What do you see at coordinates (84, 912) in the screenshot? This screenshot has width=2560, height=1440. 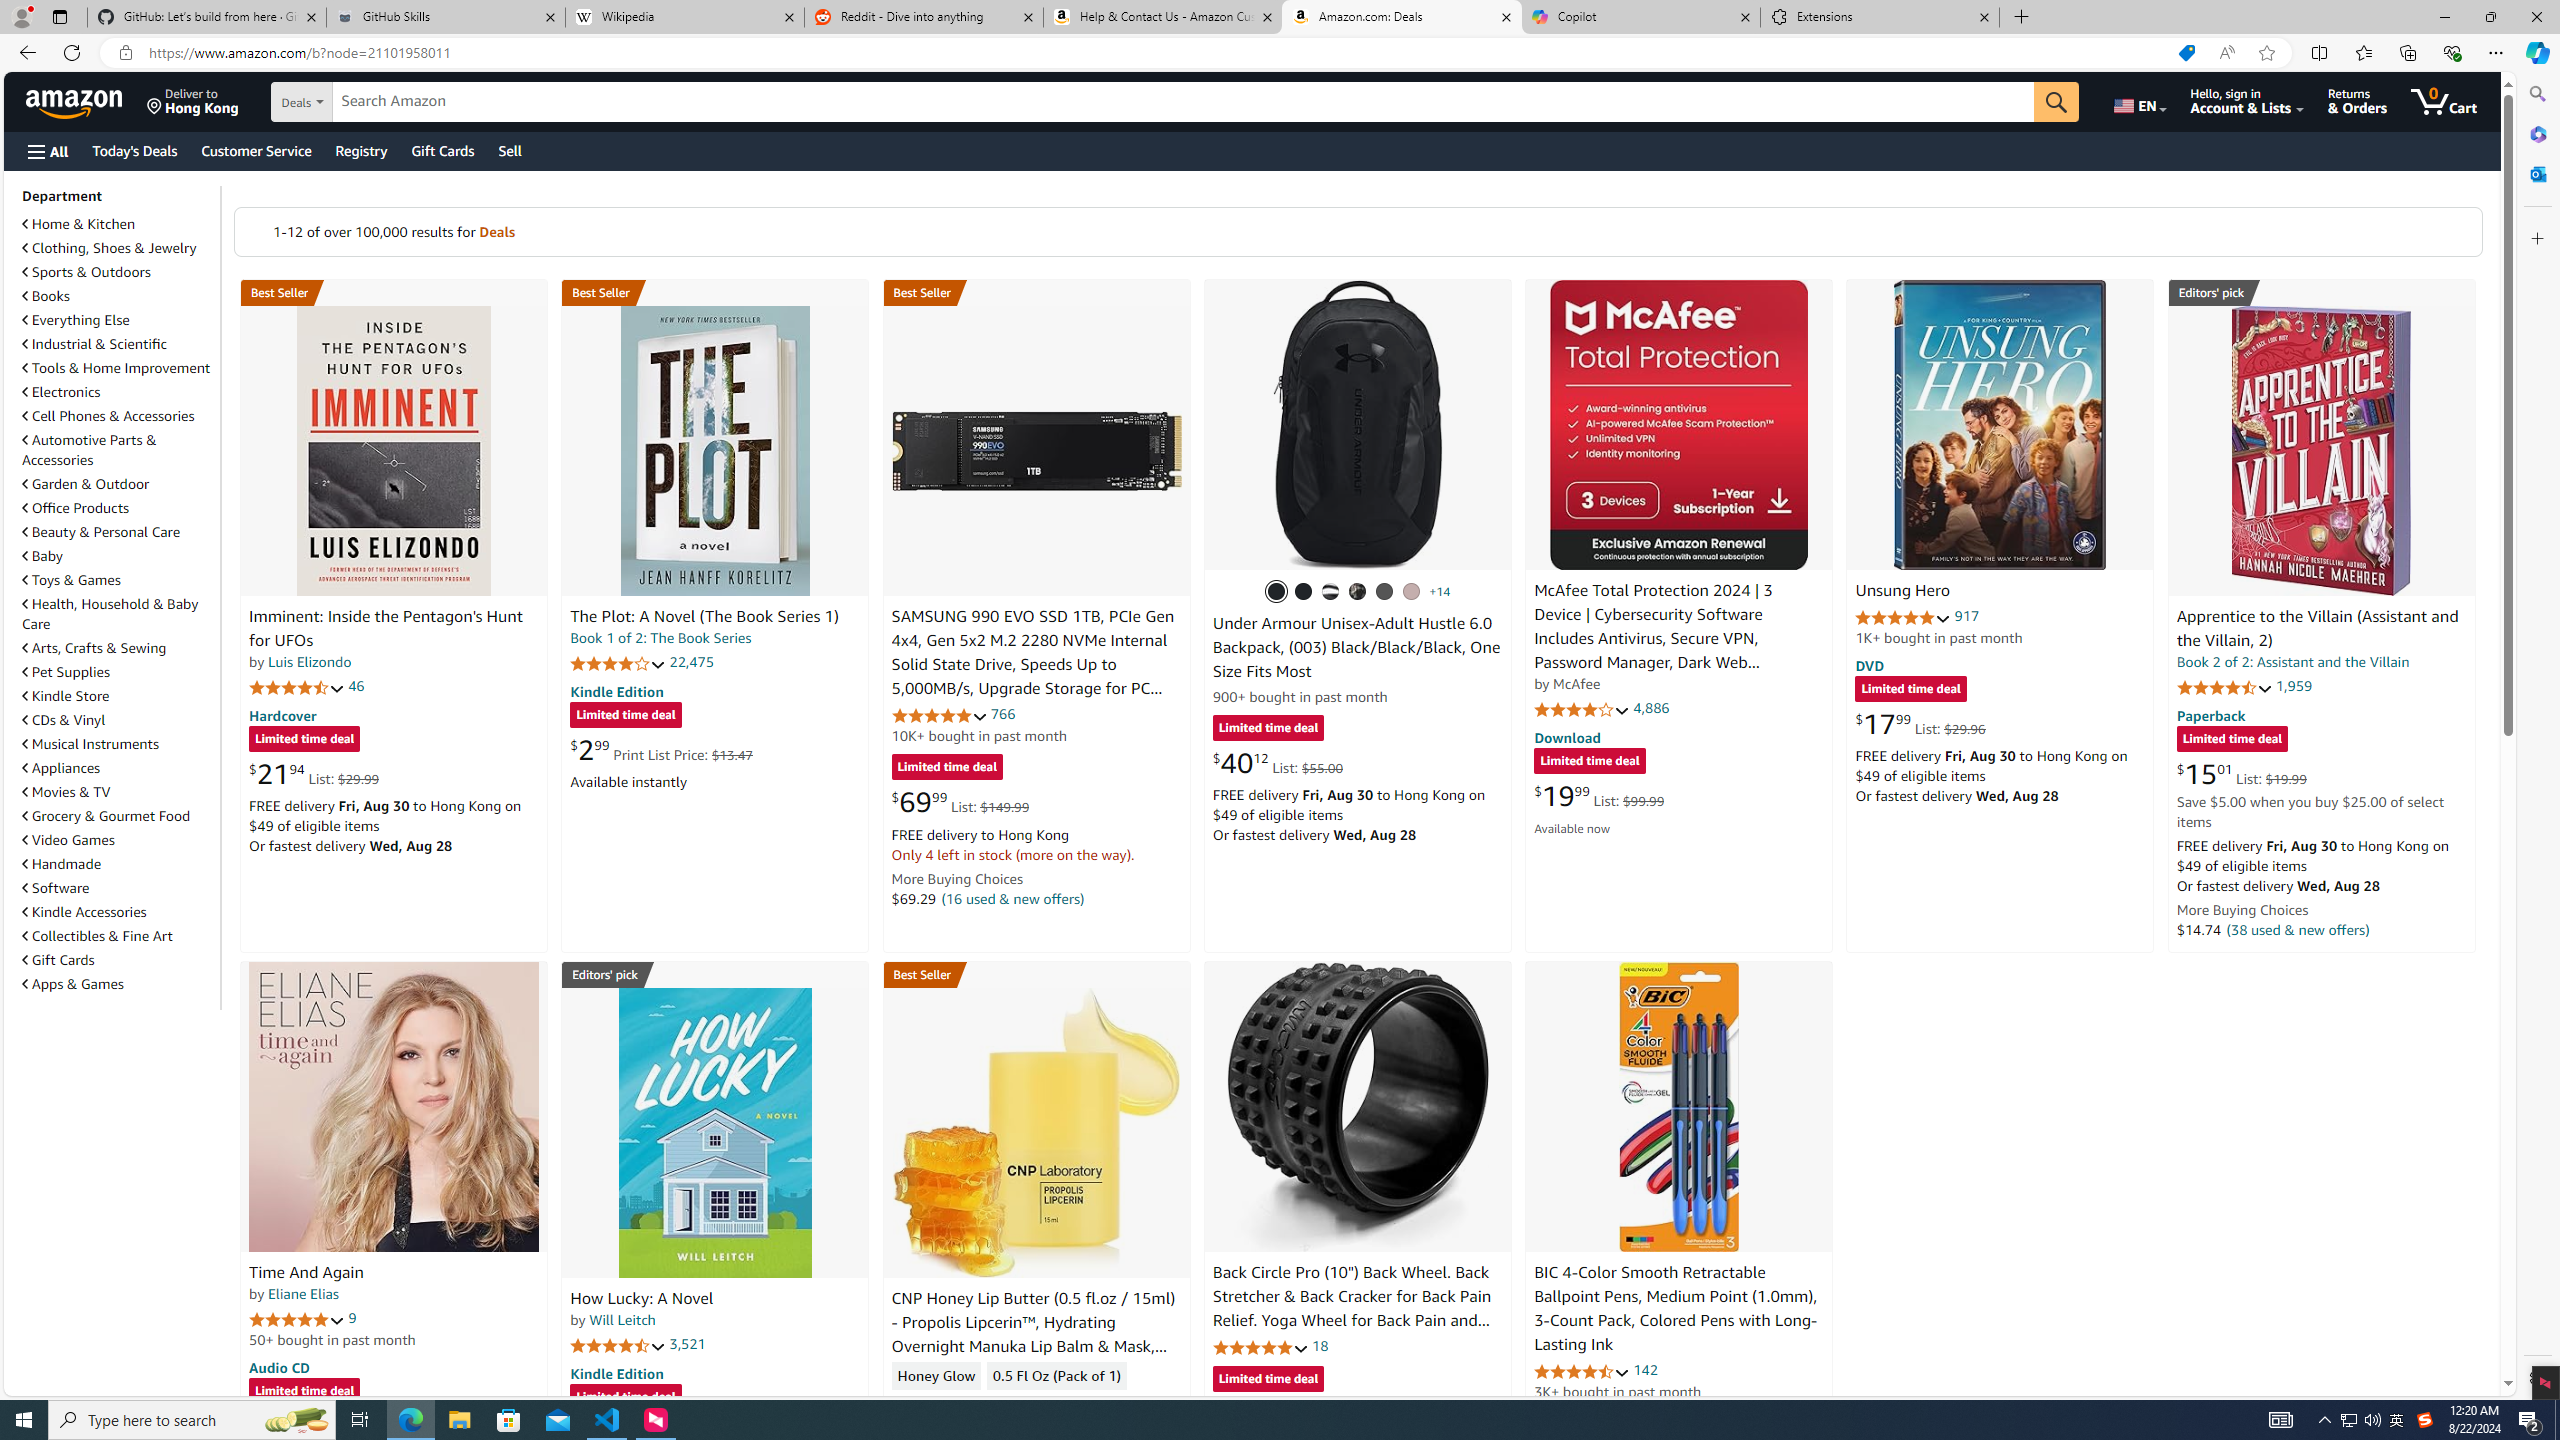 I see `Kindle Accessories` at bounding box center [84, 912].